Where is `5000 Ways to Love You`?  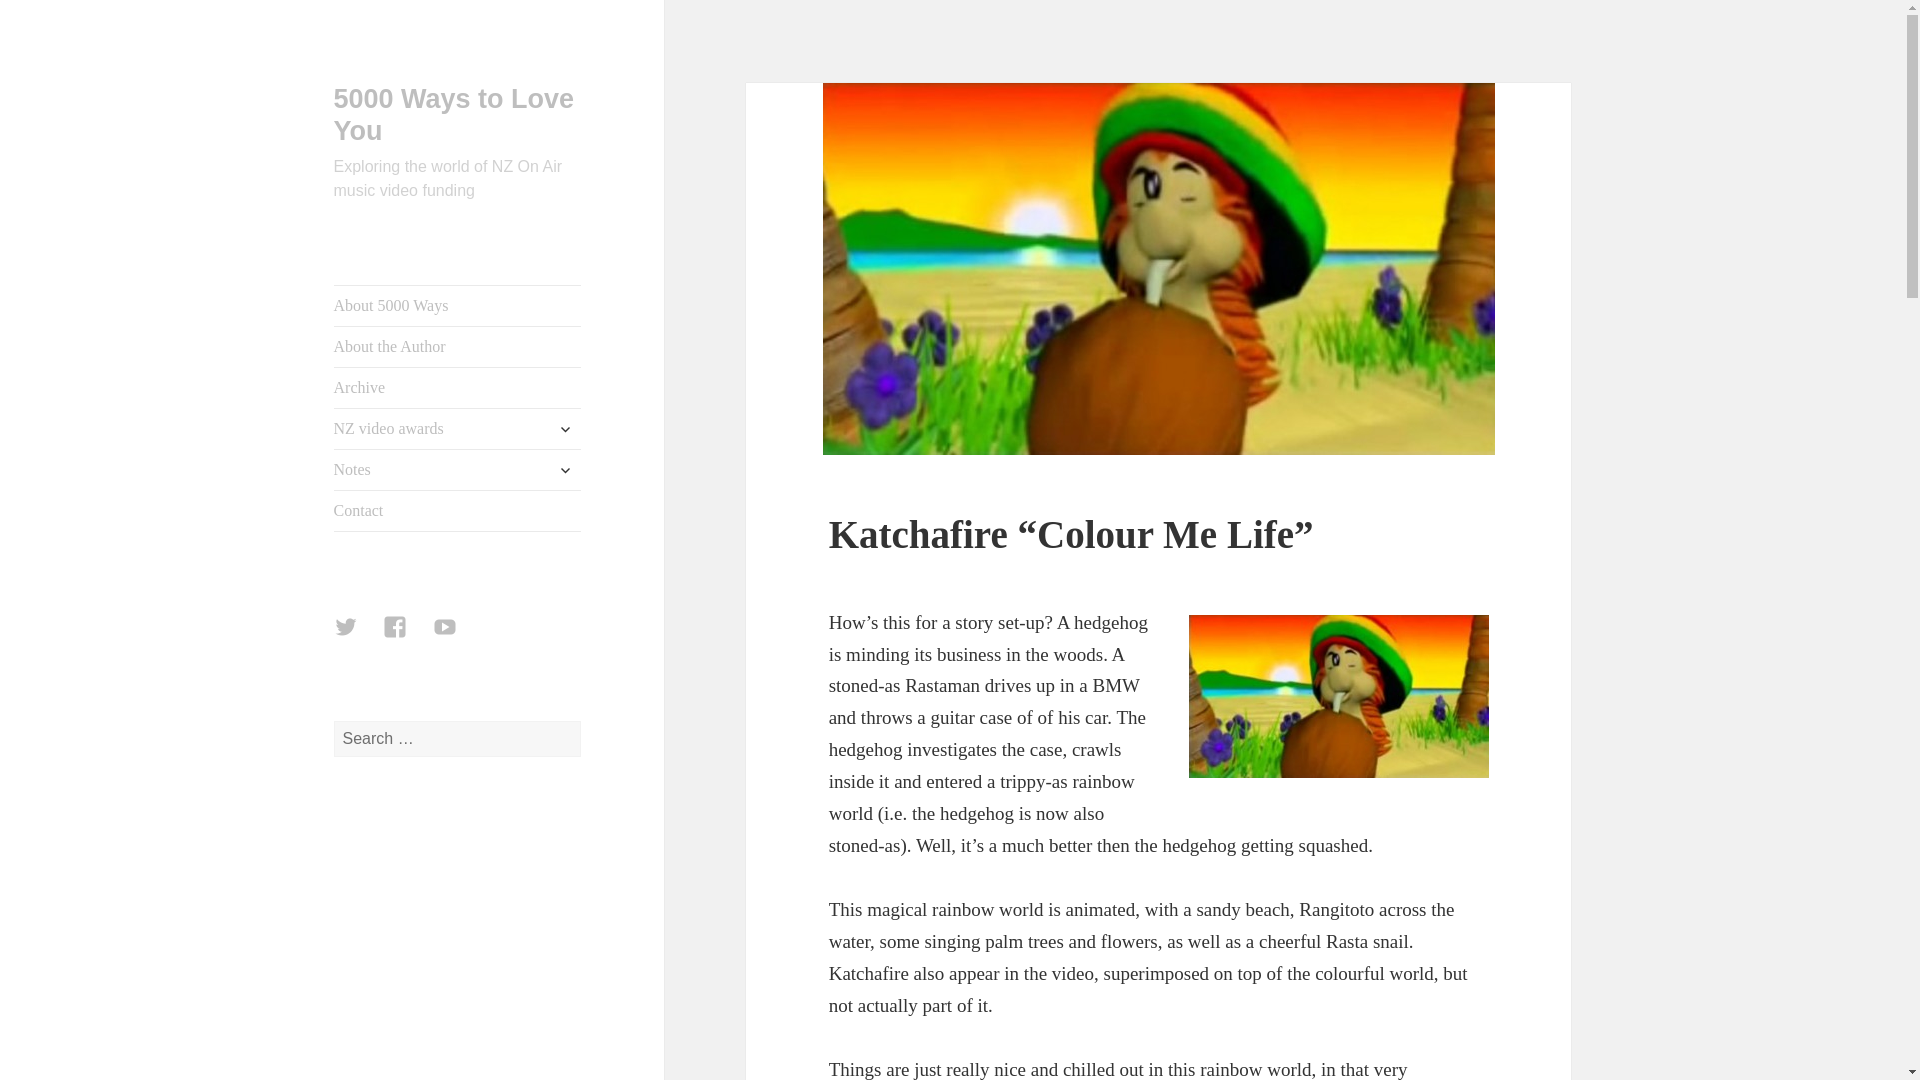
5000 Ways to Love You is located at coordinates (454, 114).